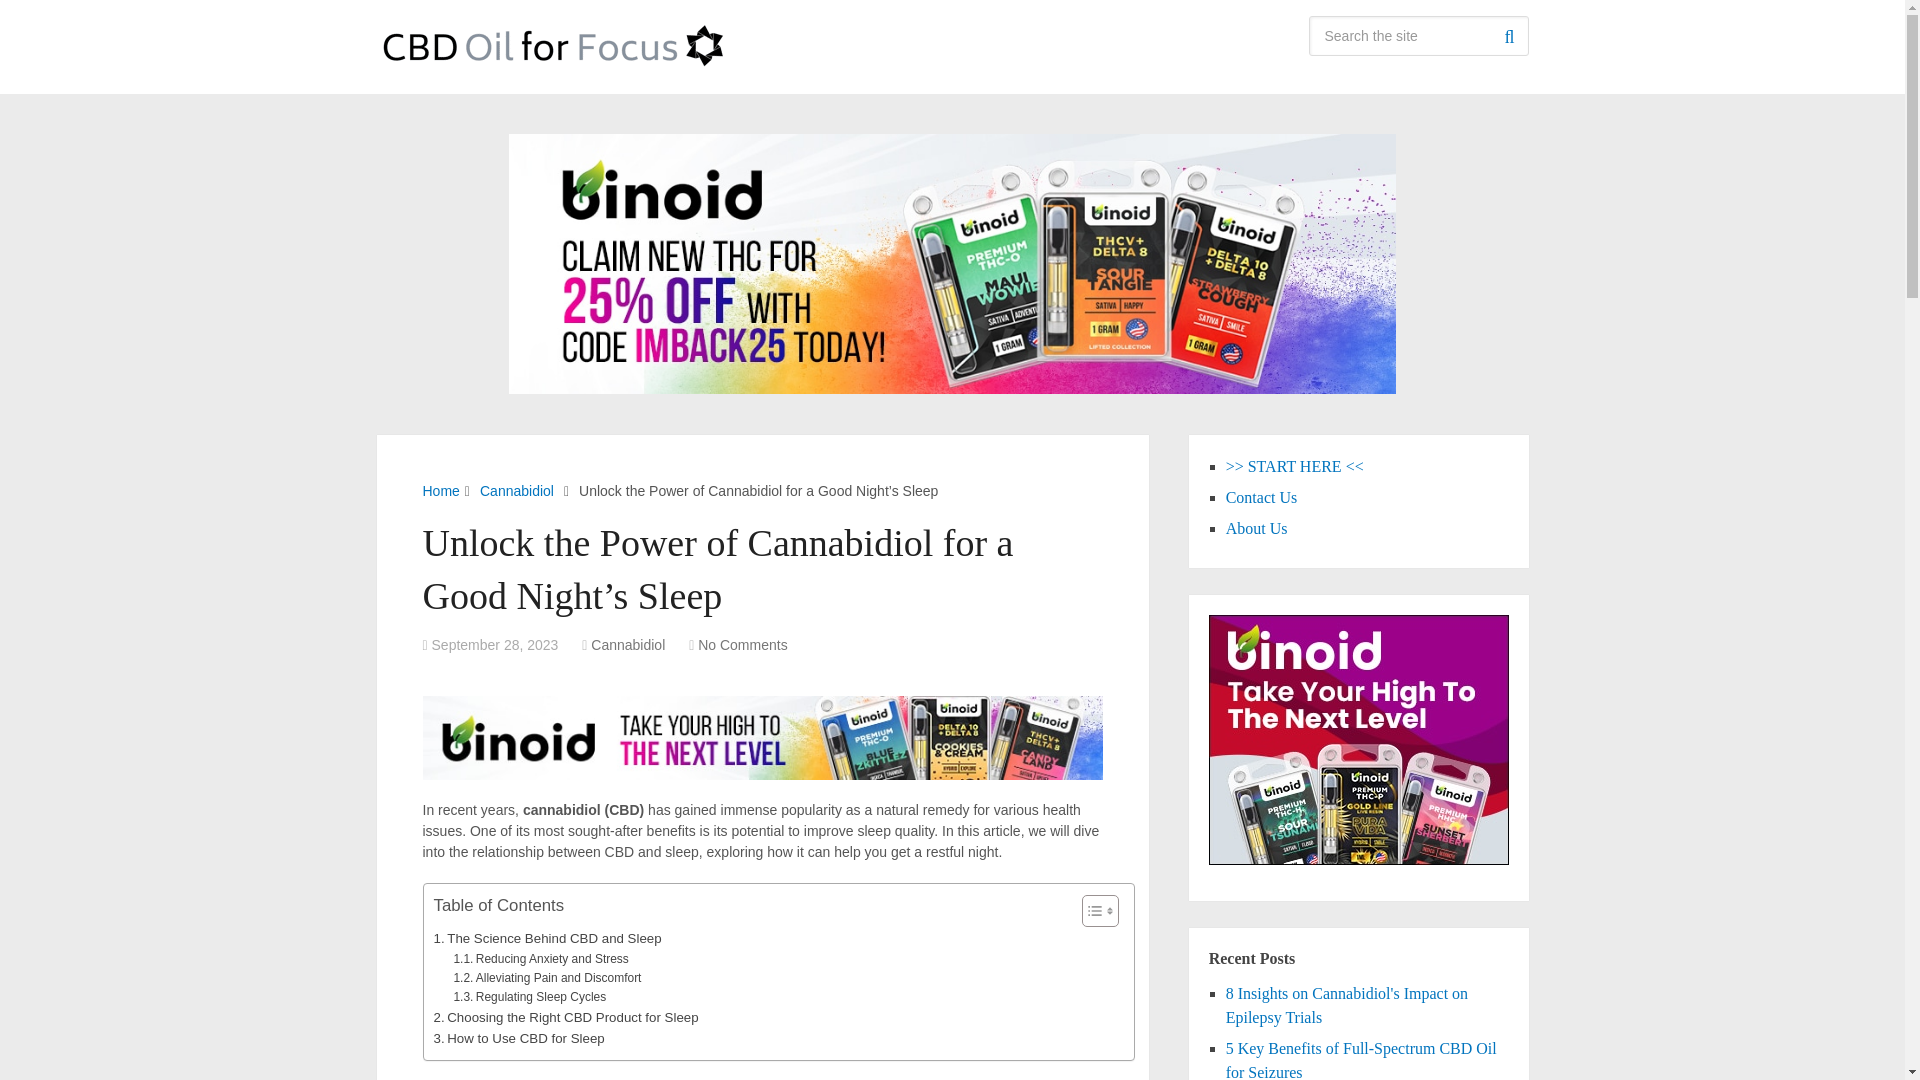 The image size is (1920, 1080). I want to click on 5 Key Benefits of Full-Spectrum CBD Oil for Seizures, so click(1362, 1060).